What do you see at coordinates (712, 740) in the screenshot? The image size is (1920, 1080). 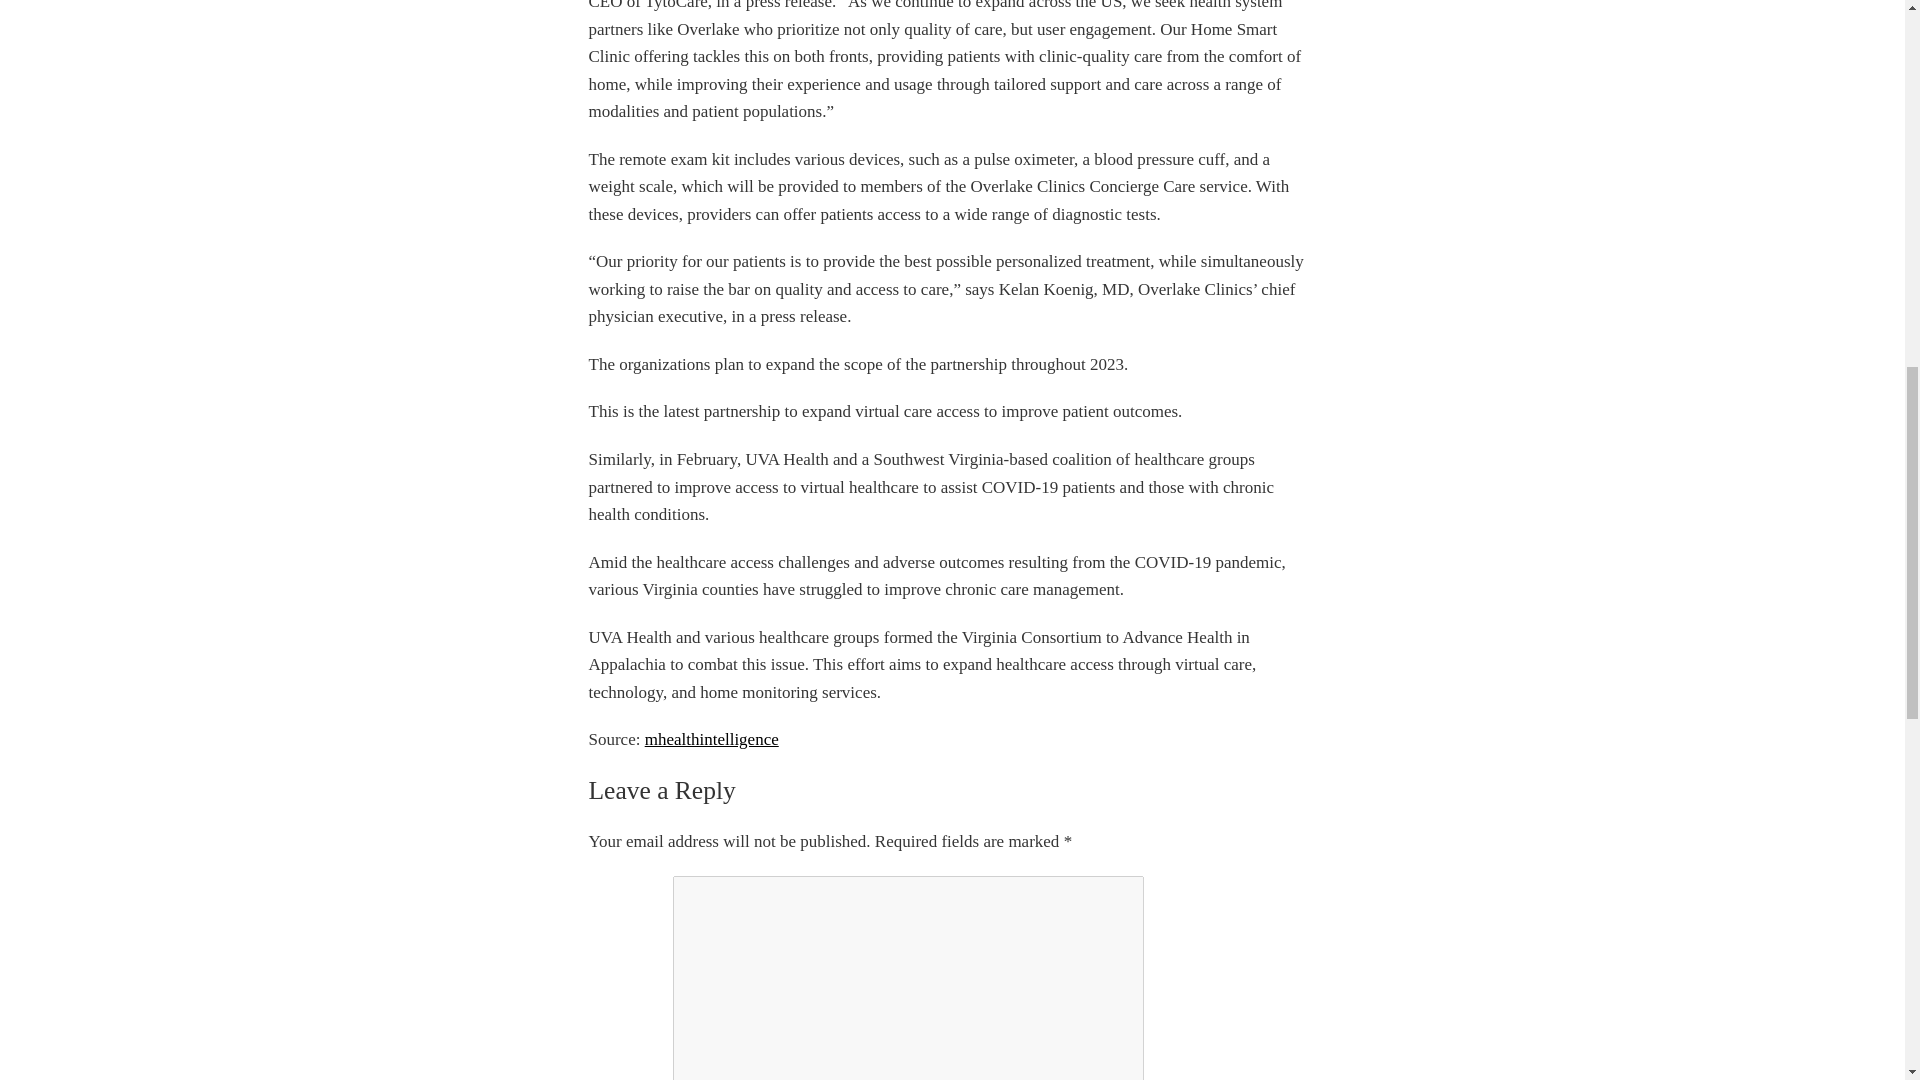 I see `mhealthintelligence` at bounding box center [712, 740].